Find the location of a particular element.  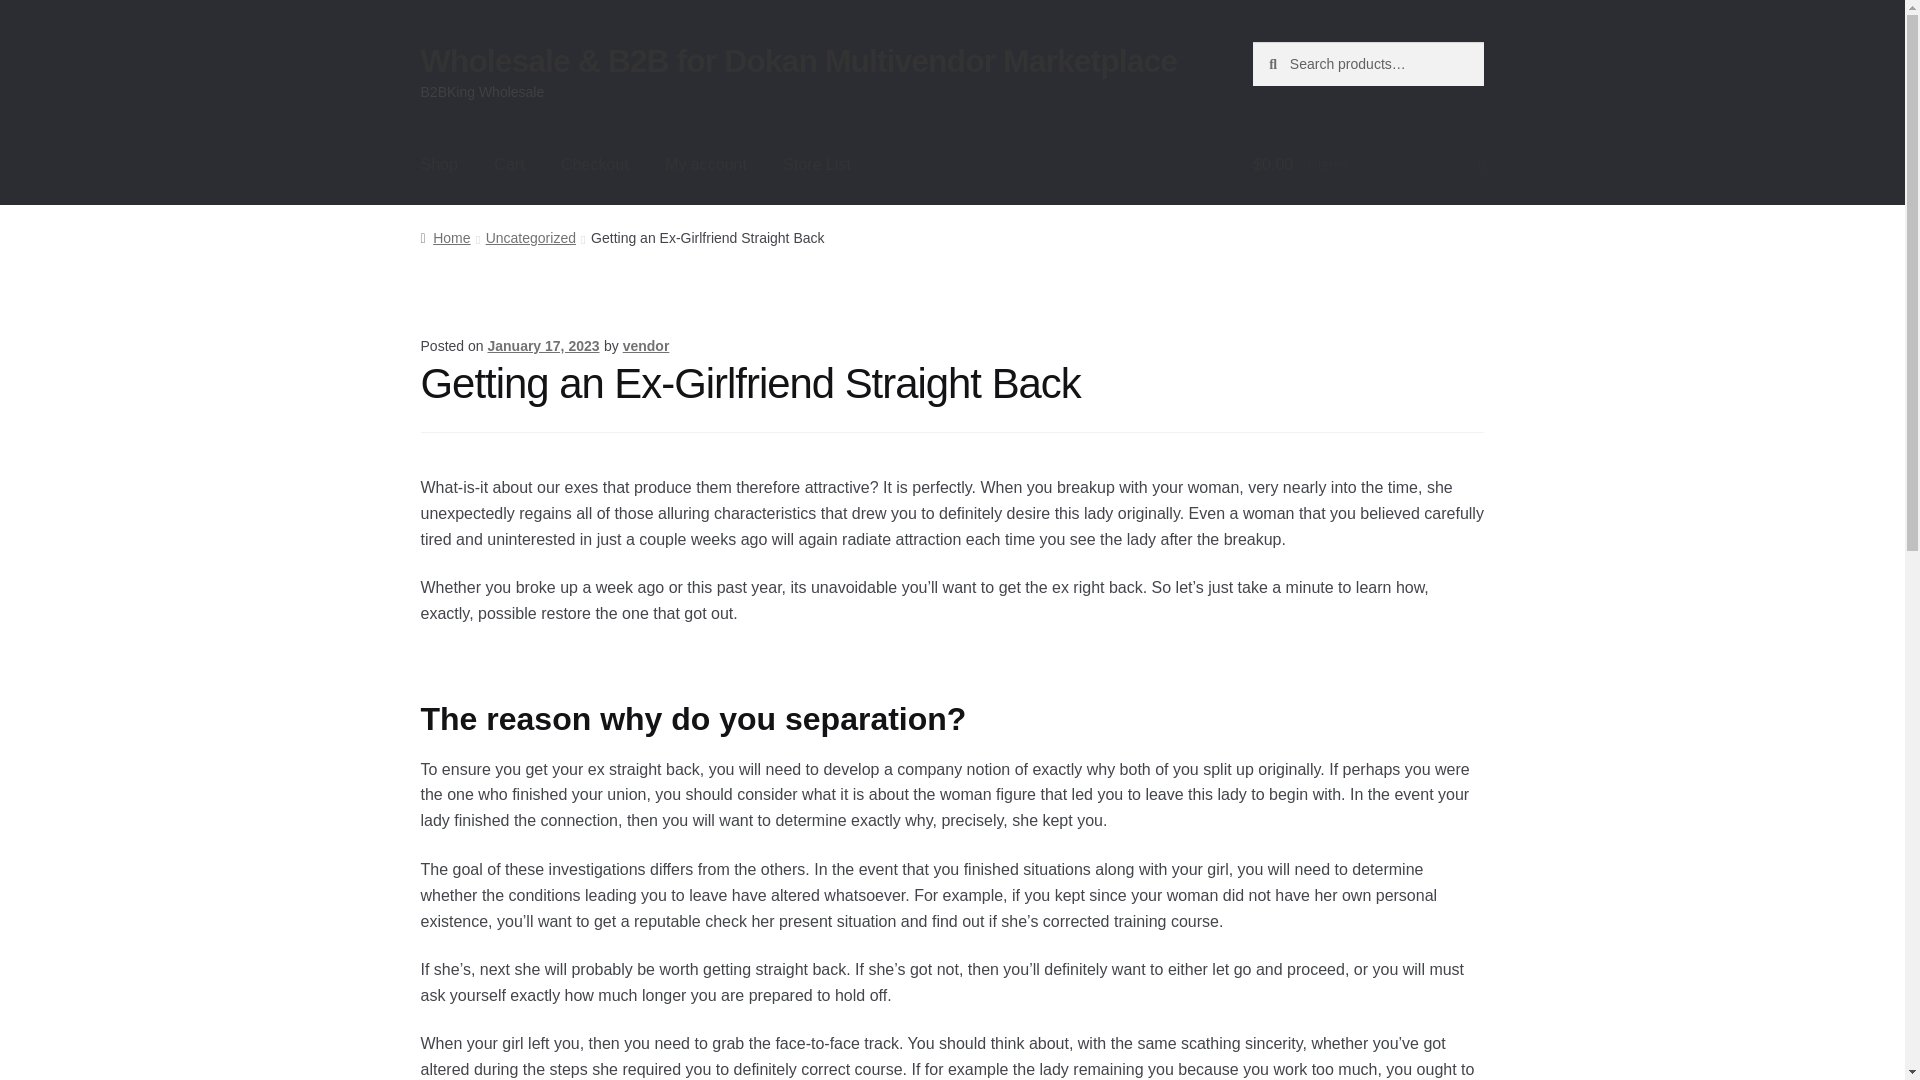

Uncategorized is located at coordinates (530, 238).